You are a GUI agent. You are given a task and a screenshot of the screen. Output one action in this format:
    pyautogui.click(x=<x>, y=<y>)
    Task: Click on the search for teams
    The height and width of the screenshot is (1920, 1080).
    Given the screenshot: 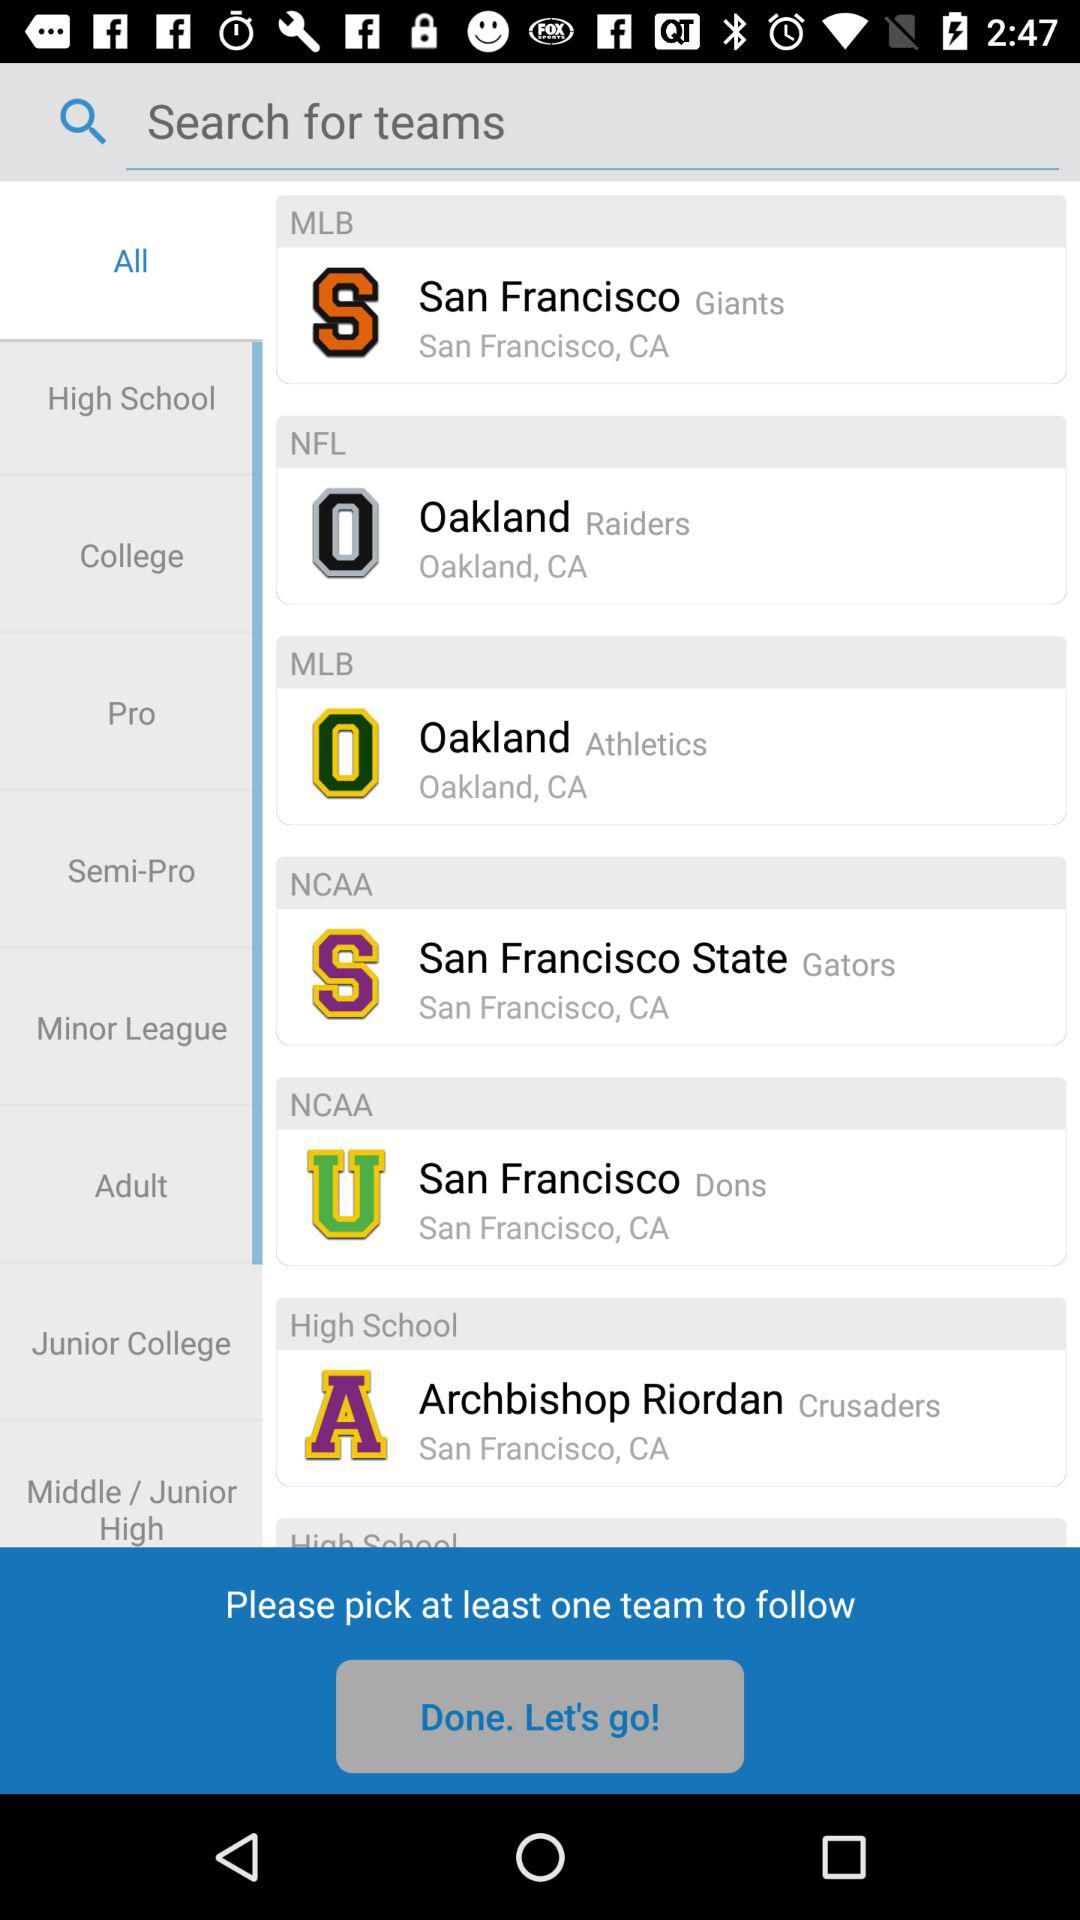 What is the action you would take?
    pyautogui.click(x=592, y=120)
    